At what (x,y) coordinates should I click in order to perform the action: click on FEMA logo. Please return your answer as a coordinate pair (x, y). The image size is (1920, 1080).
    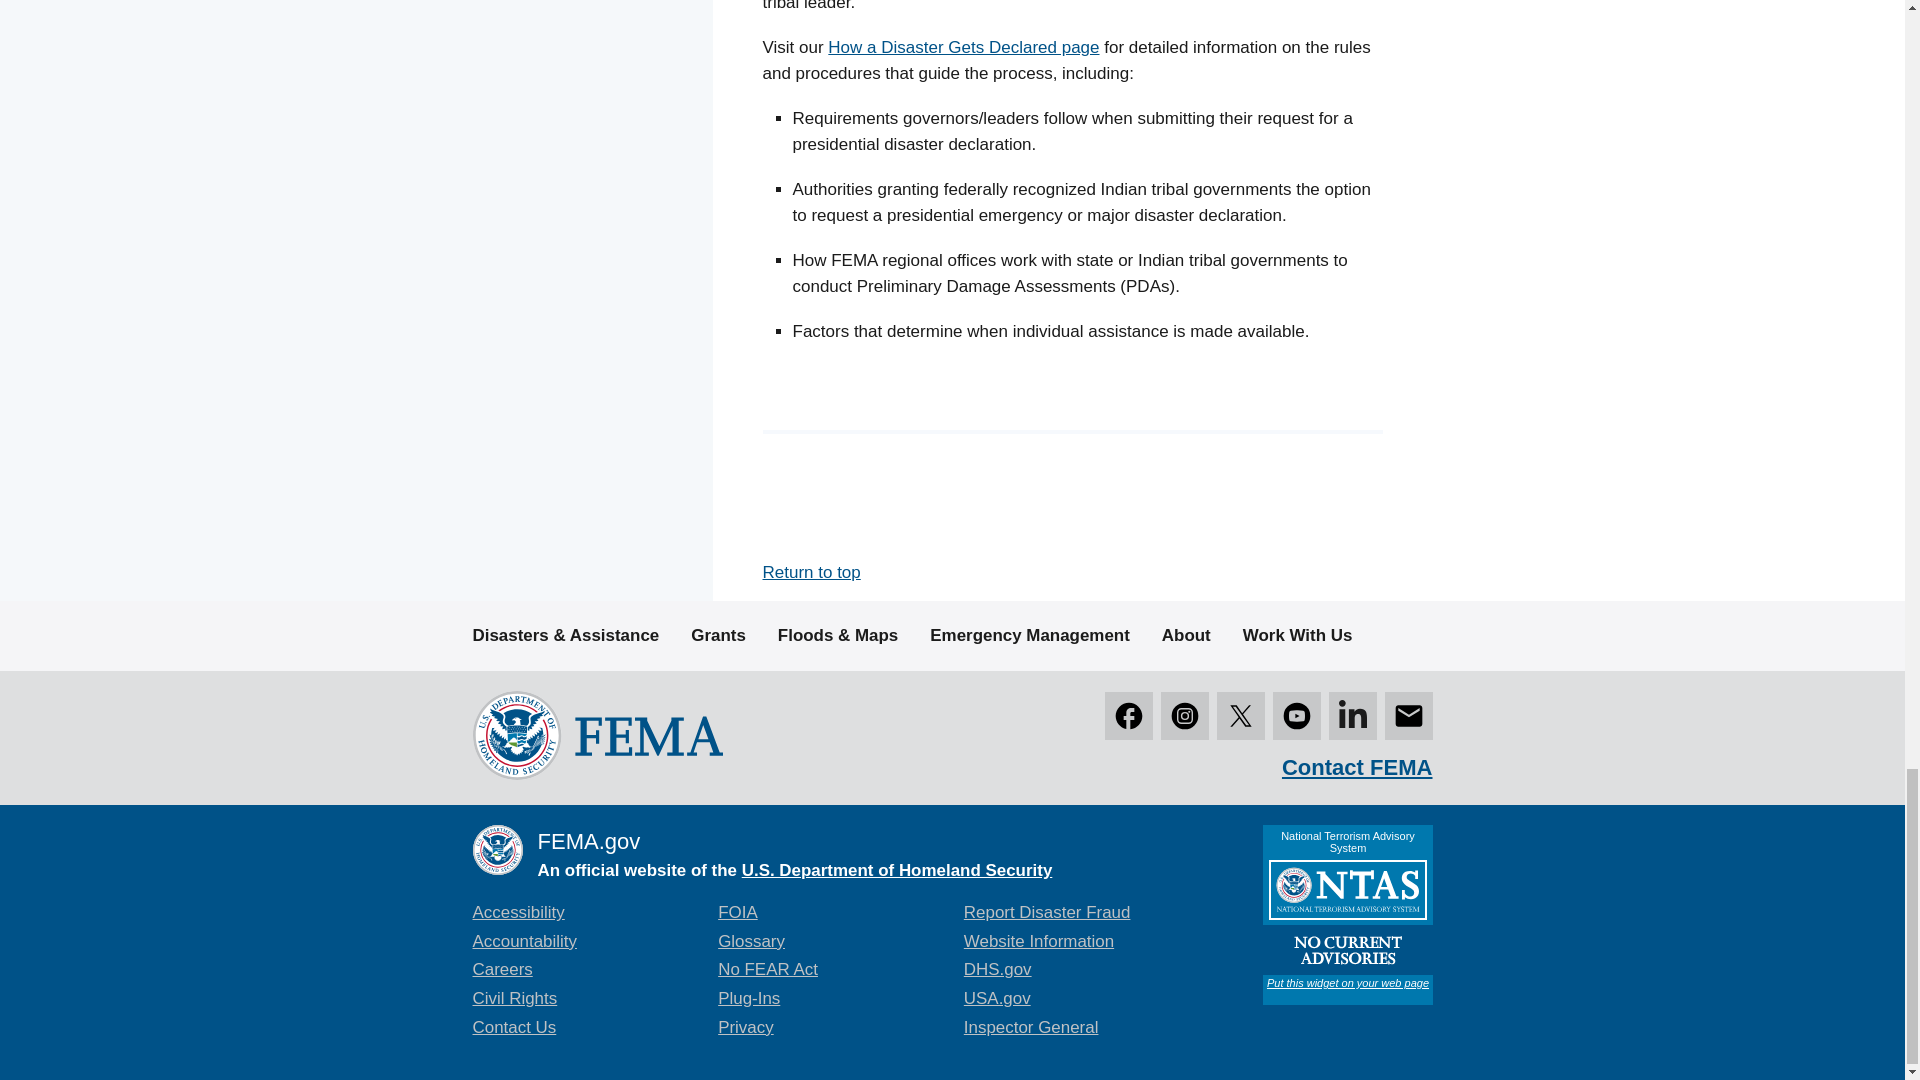
    Looking at the image, I should click on (596, 735).